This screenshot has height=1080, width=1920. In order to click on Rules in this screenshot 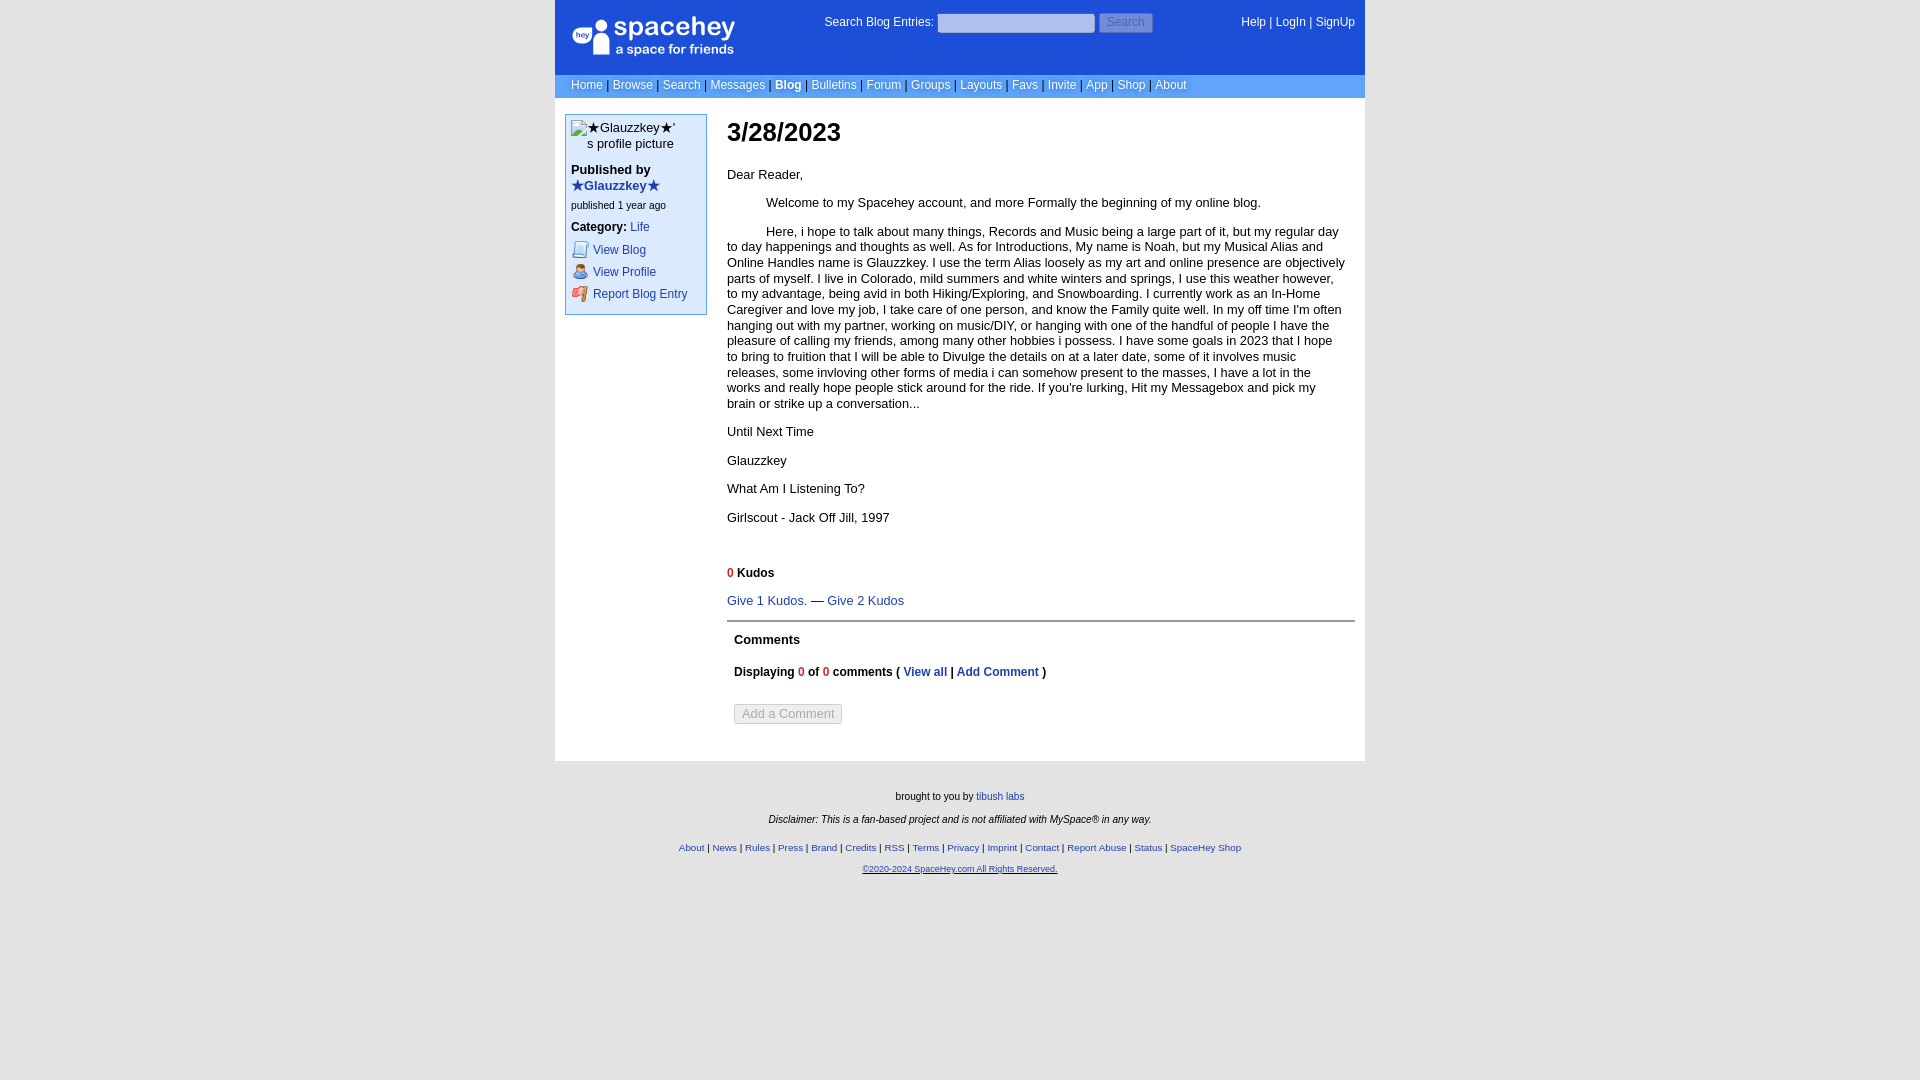, I will do `click(756, 848)`.